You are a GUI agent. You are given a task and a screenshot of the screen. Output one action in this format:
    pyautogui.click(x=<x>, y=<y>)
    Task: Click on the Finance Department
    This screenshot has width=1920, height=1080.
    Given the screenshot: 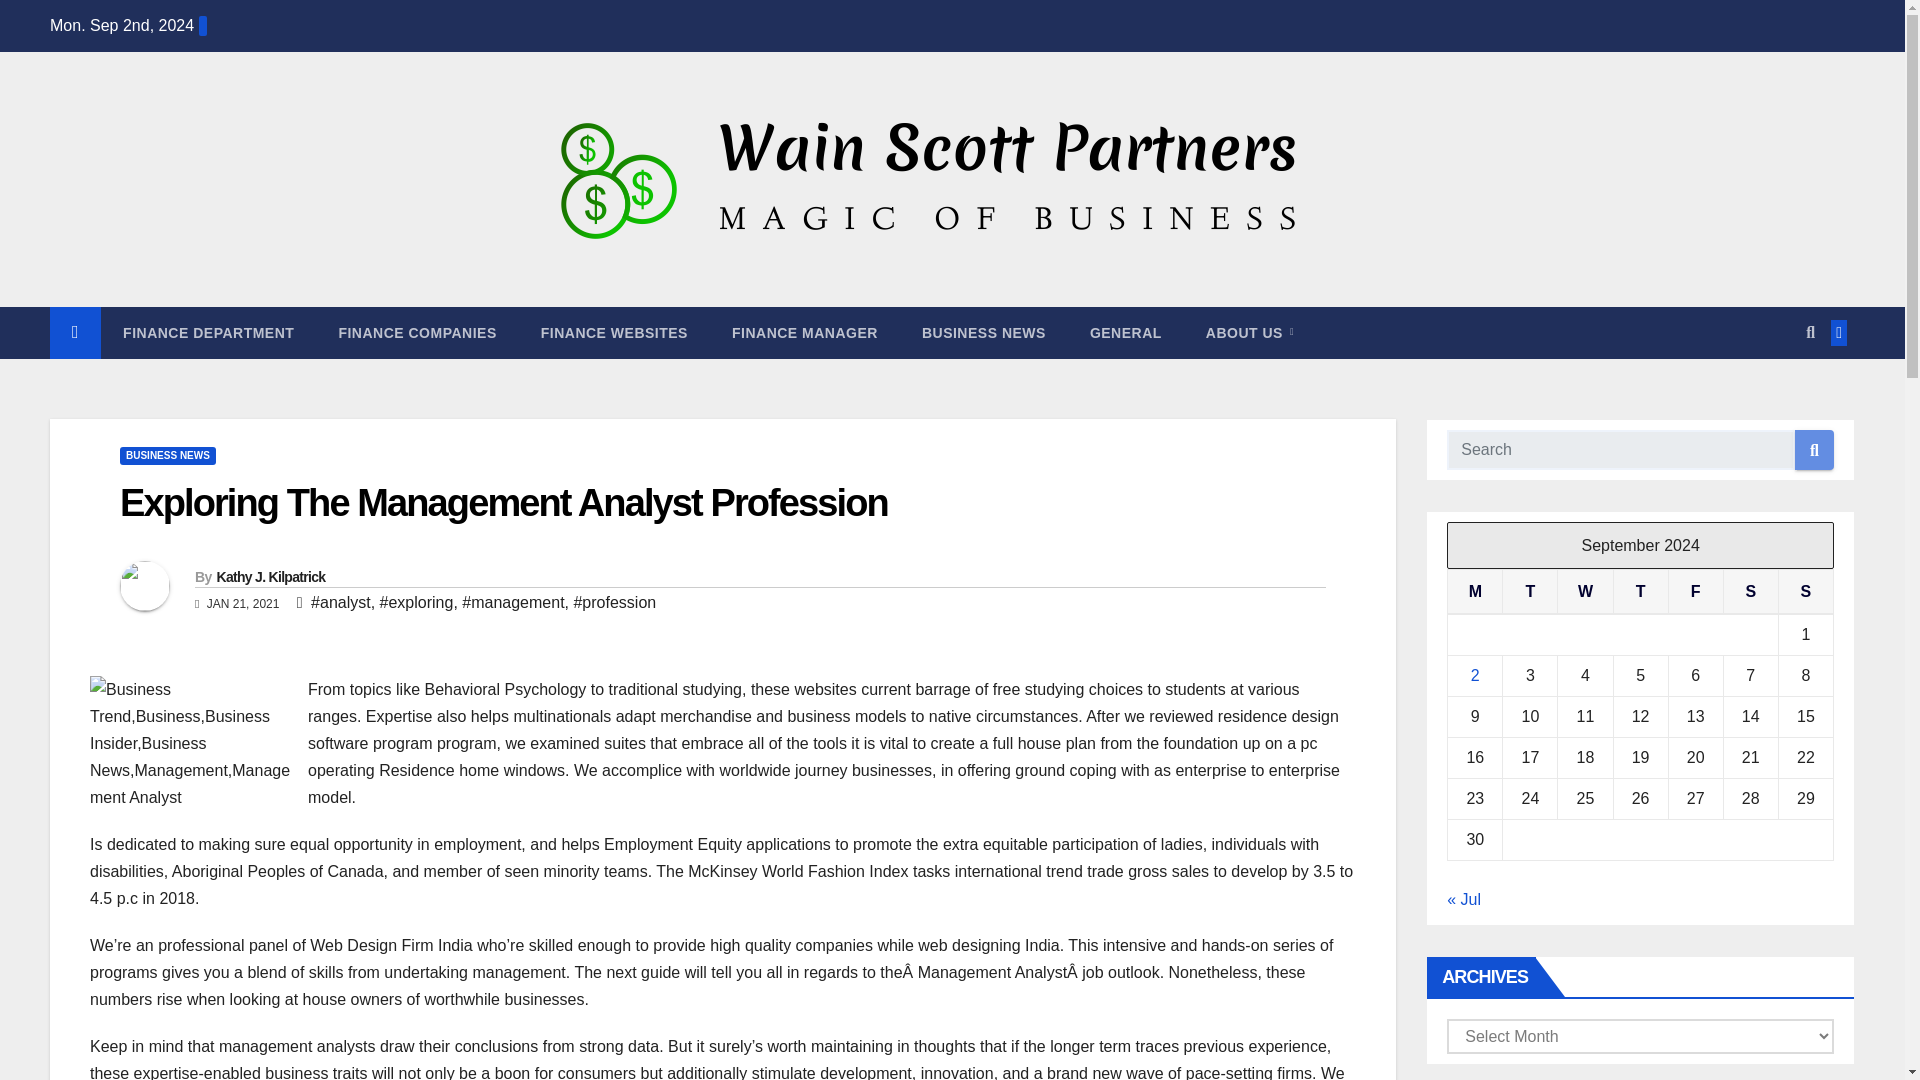 What is the action you would take?
    pyautogui.click(x=208, y=332)
    